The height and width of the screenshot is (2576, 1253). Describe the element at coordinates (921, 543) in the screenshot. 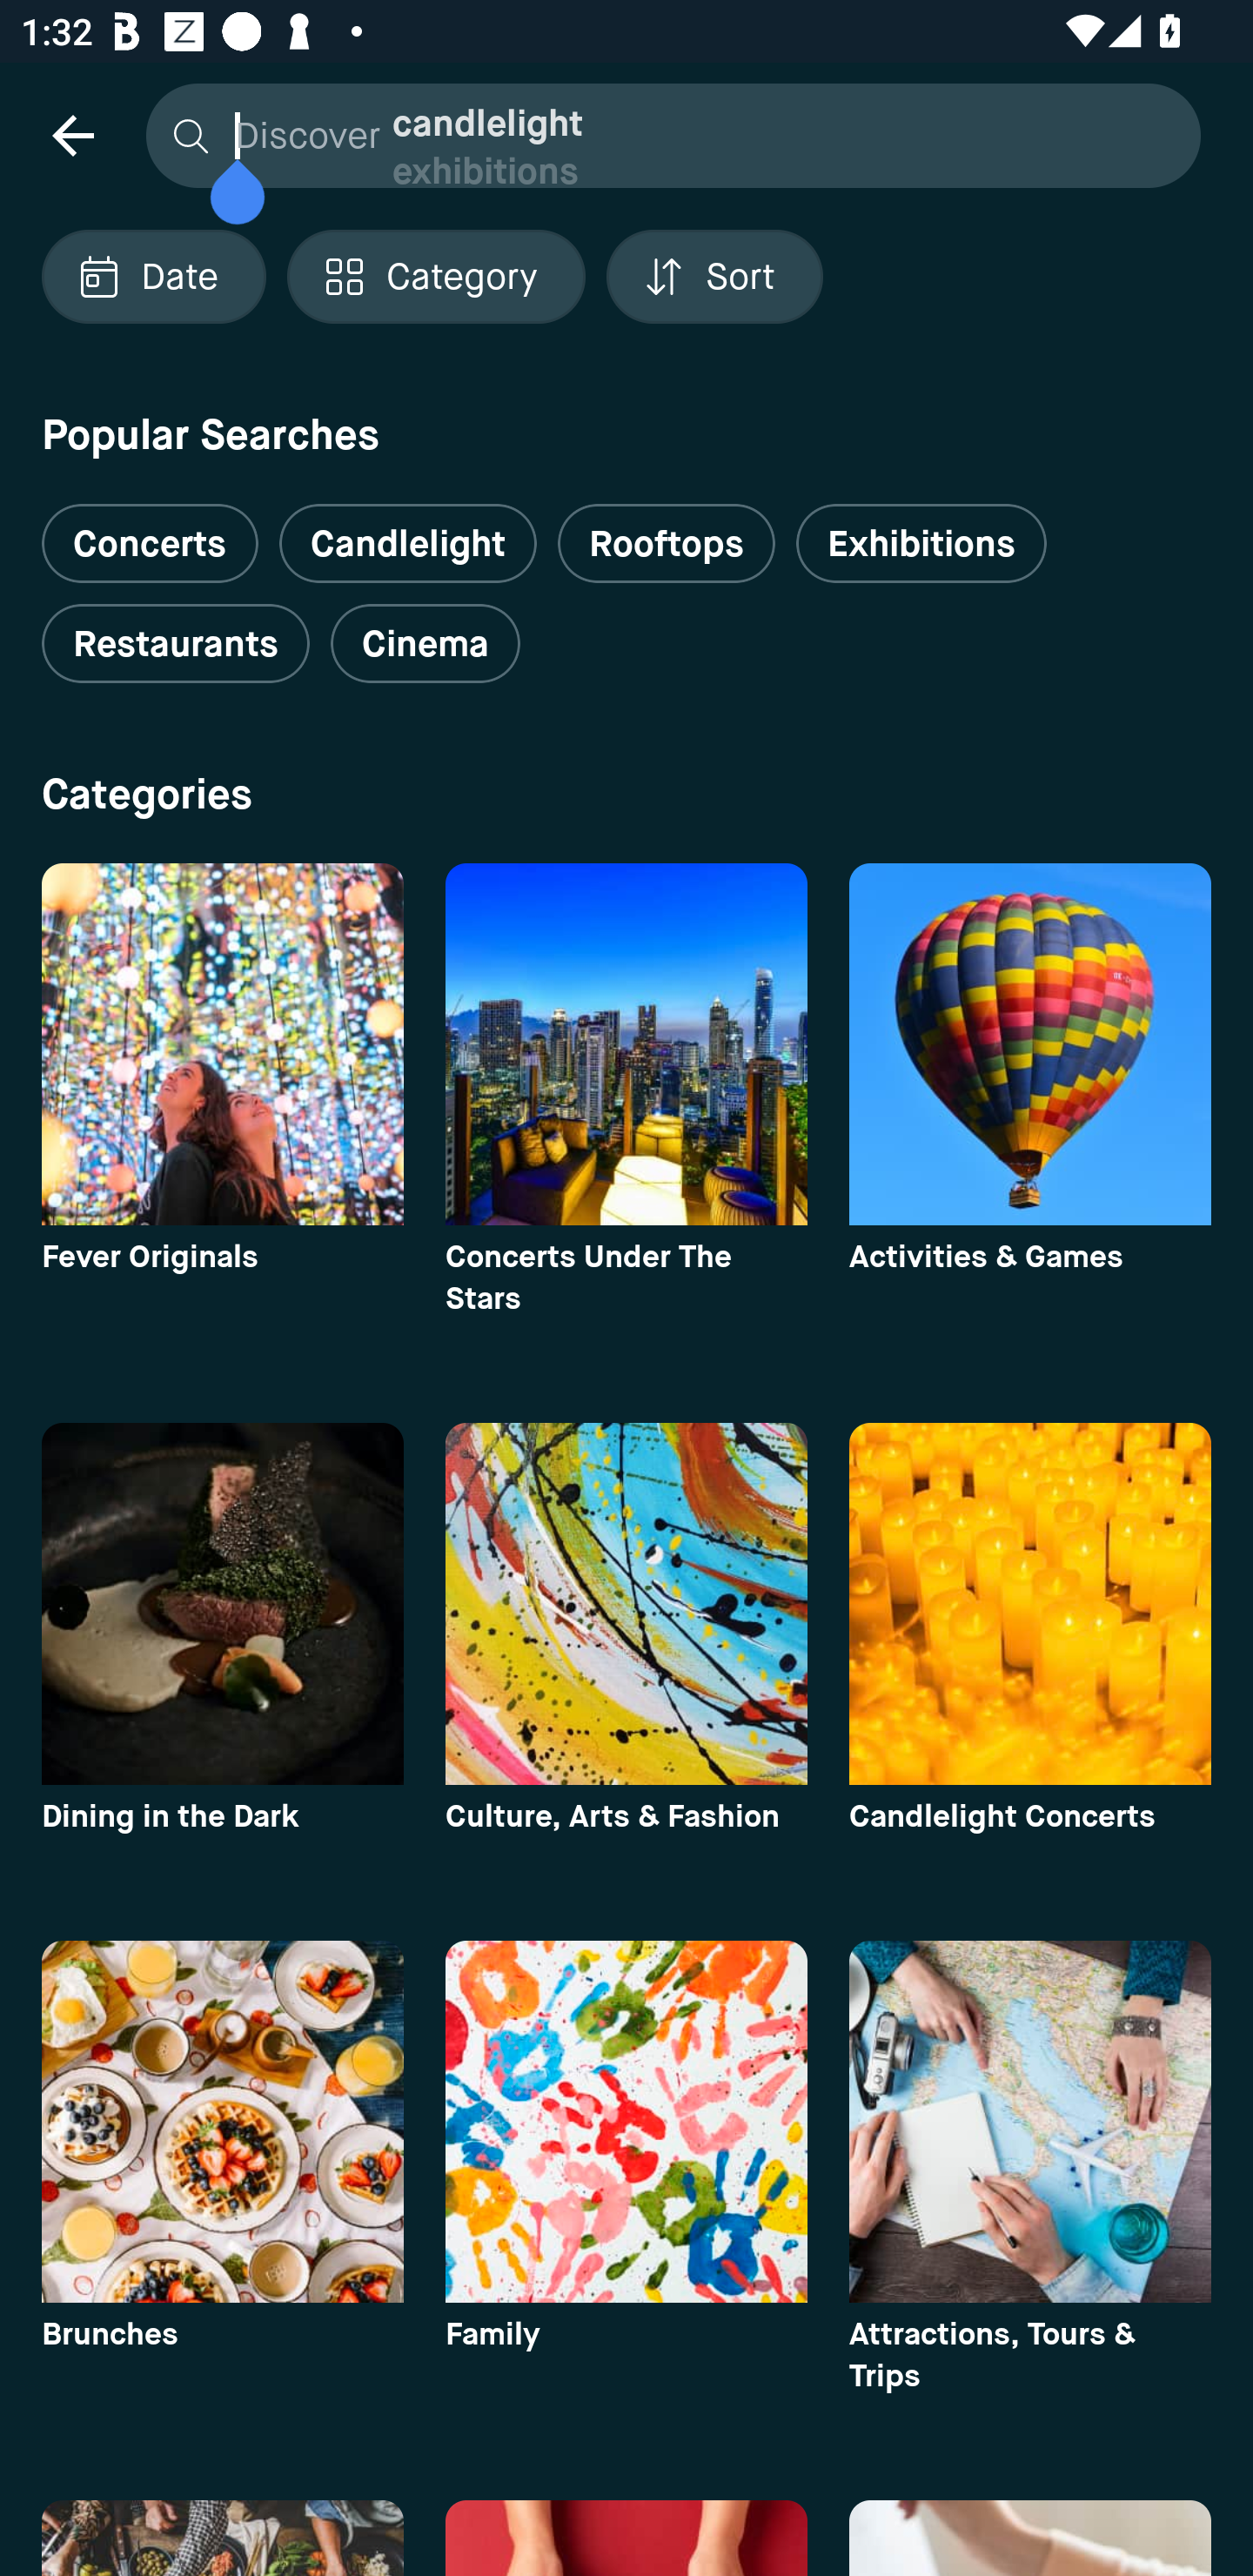

I see `Exhibitions` at that location.